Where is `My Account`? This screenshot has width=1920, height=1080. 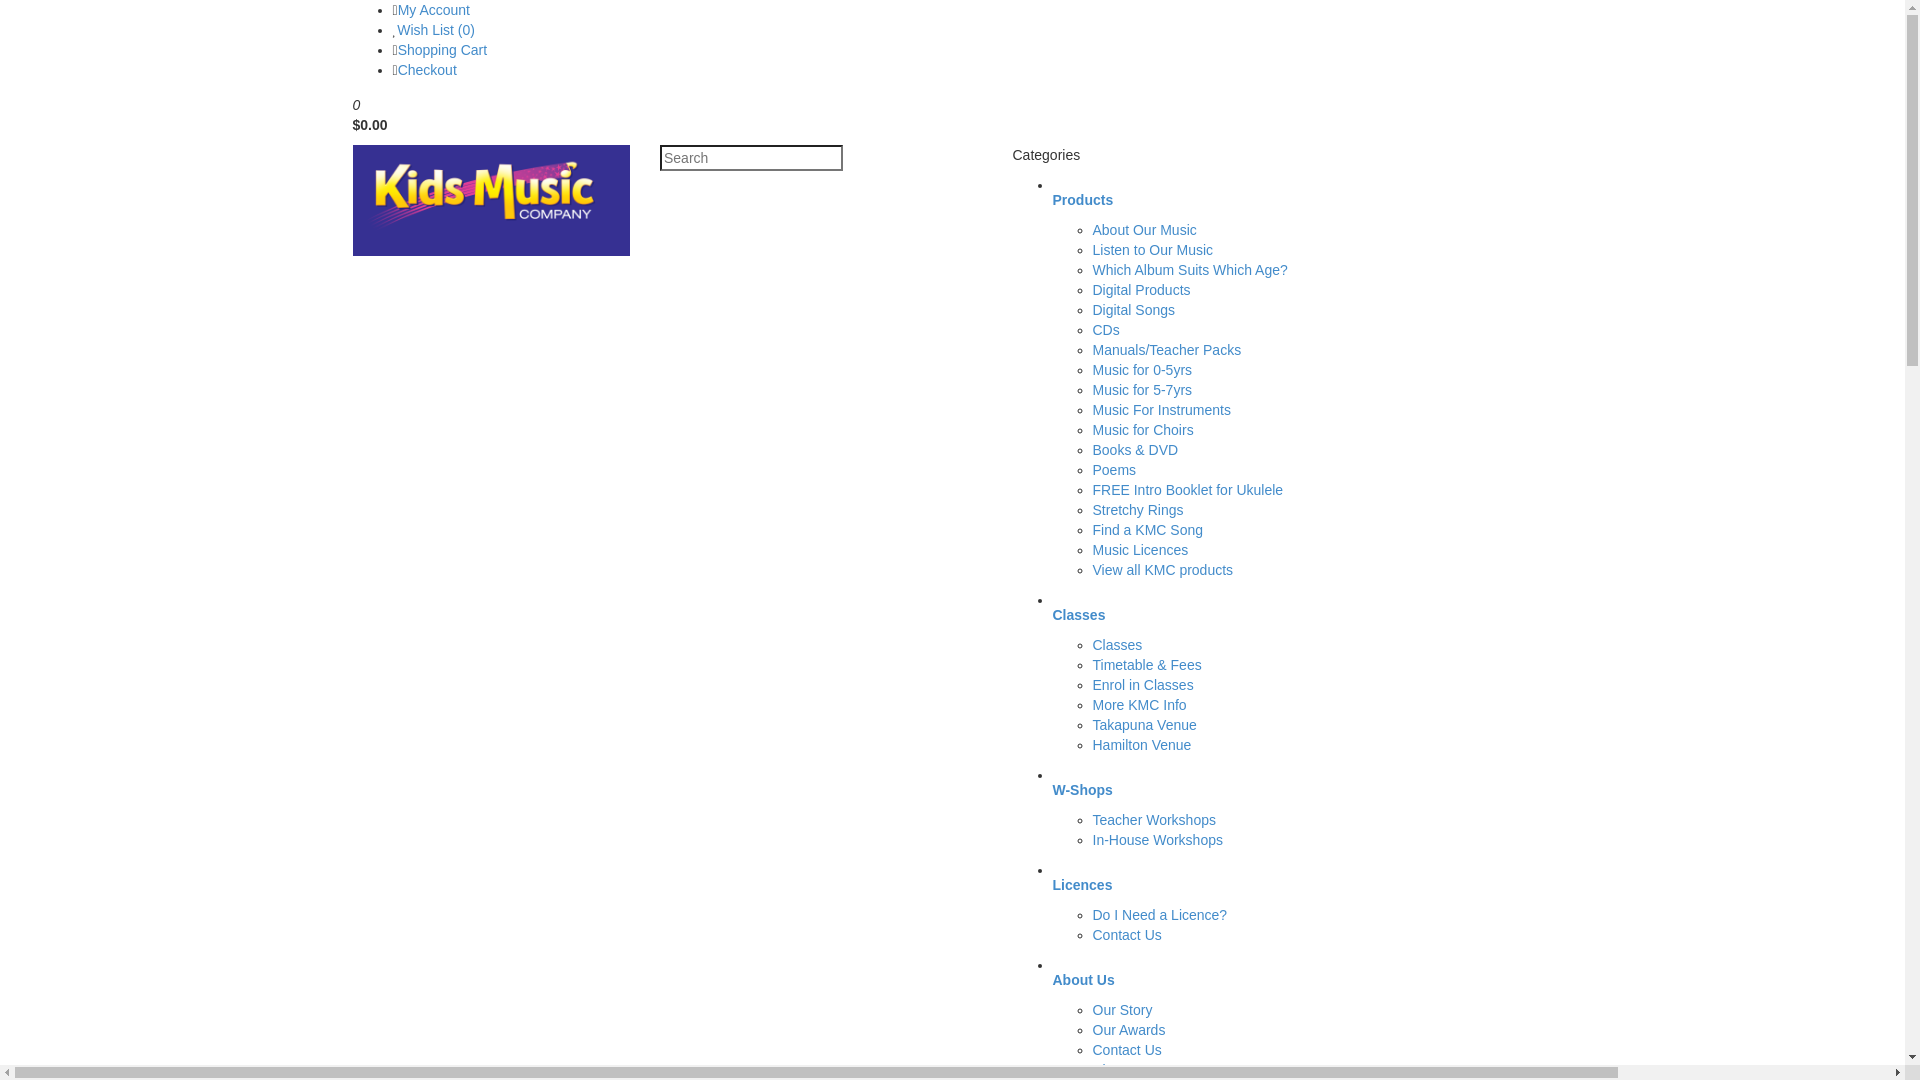
My Account is located at coordinates (434, 10).